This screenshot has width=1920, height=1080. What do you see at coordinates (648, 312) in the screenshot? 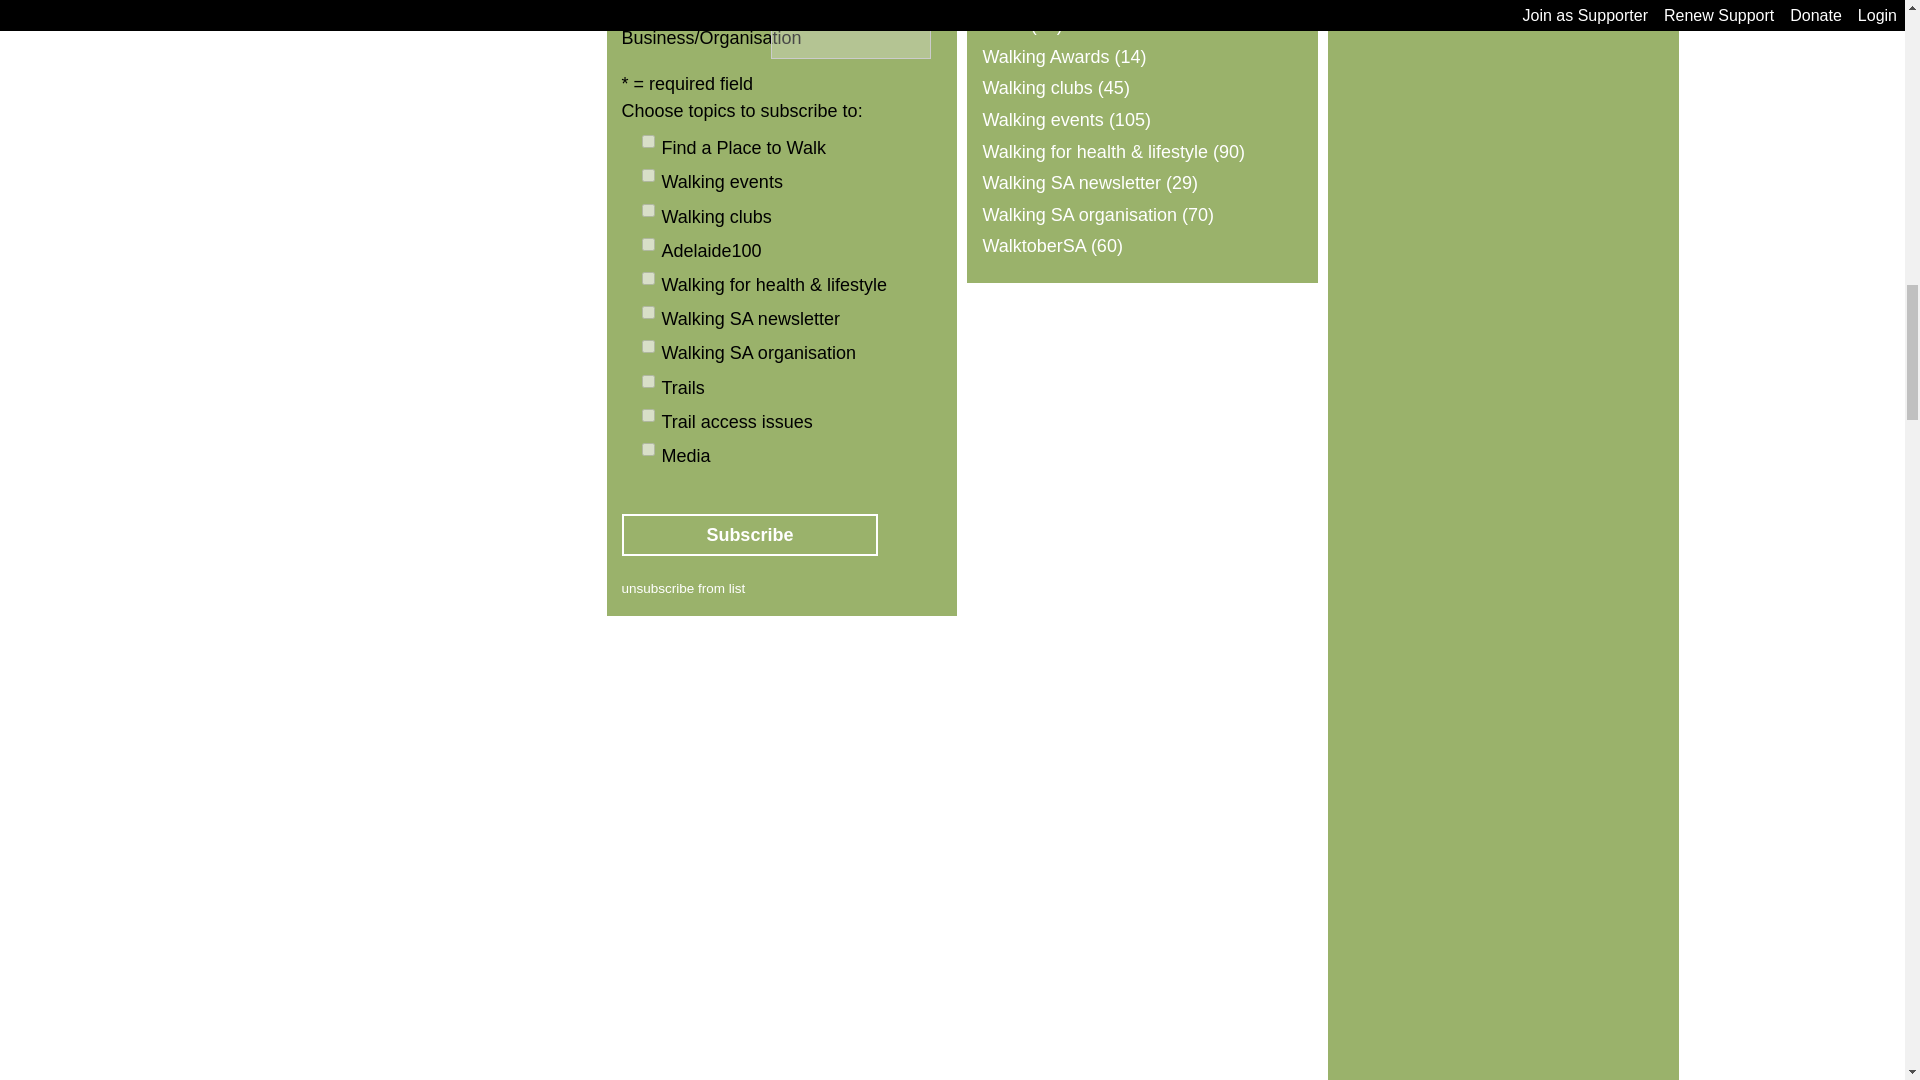
I see `Walking SA newsletter` at bounding box center [648, 312].